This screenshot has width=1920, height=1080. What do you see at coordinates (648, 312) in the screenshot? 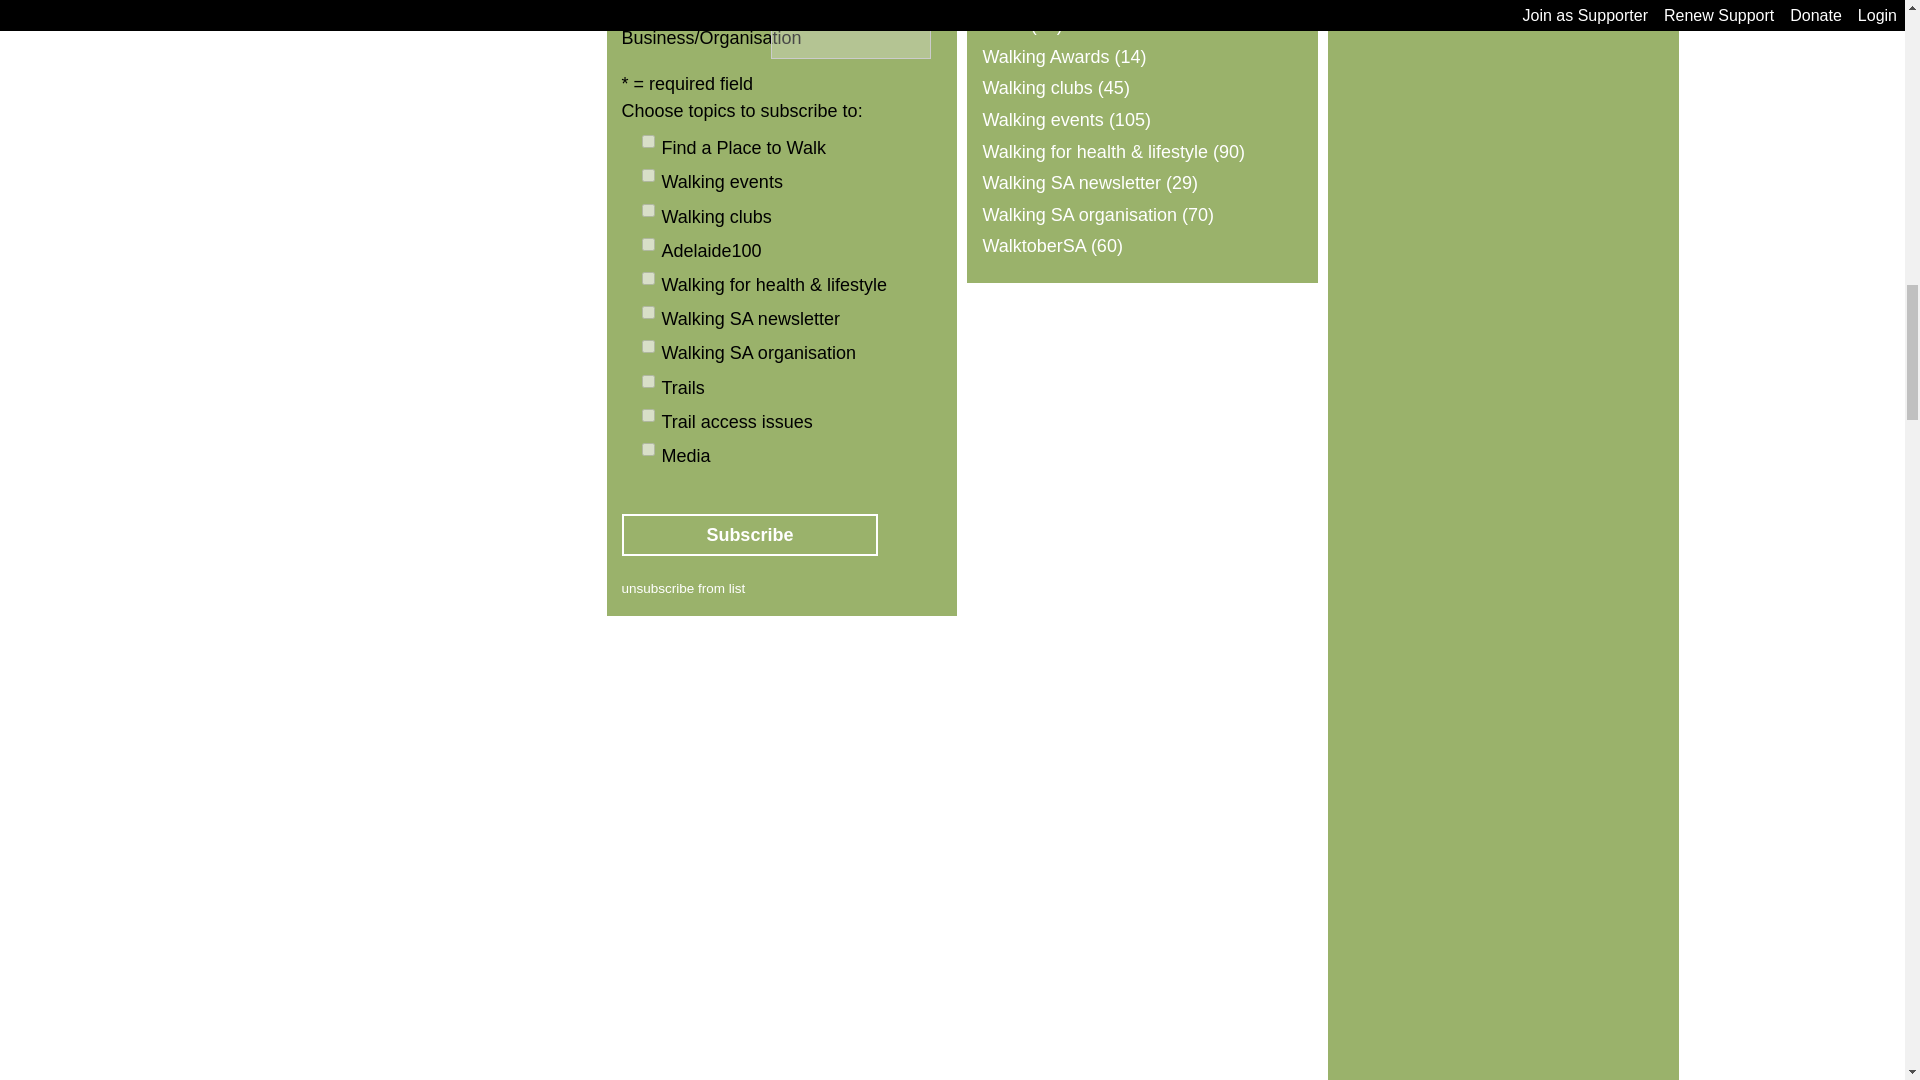
I see `Walking SA newsletter` at bounding box center [648, 312].